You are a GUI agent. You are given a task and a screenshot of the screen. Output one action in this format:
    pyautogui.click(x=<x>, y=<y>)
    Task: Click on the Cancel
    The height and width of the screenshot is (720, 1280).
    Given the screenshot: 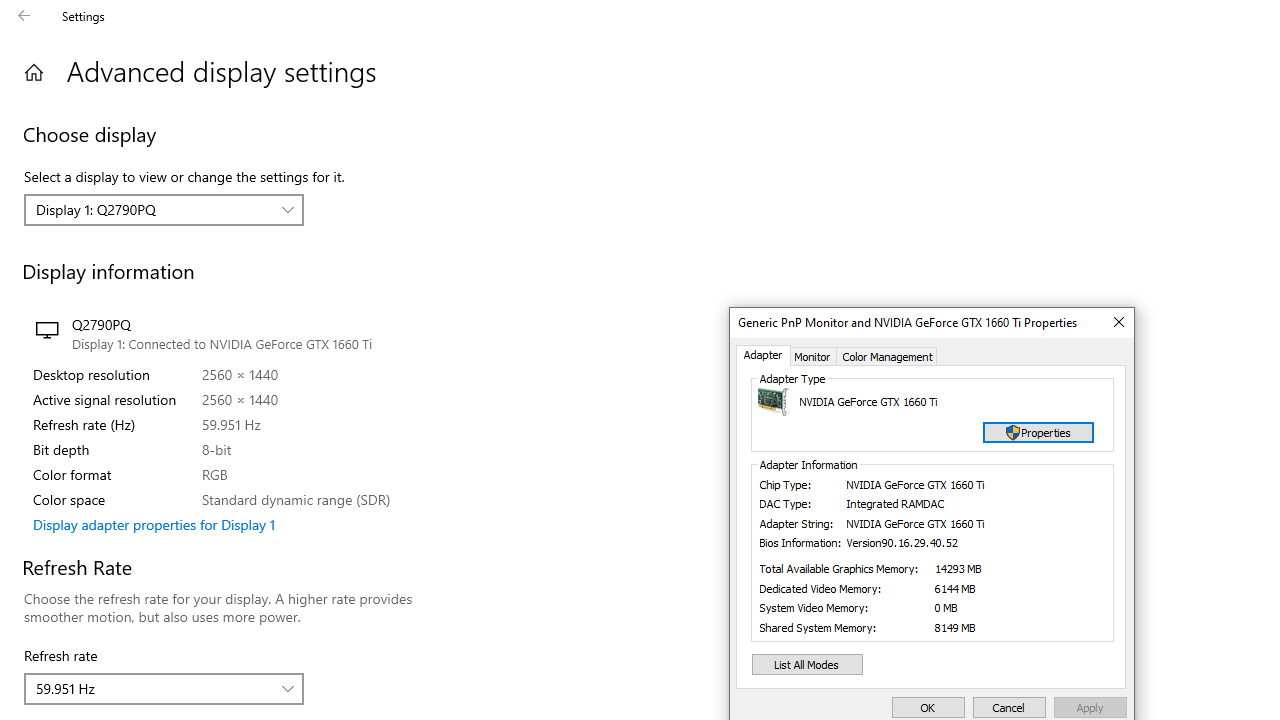 What is the action you would take?
    pyautogui.click(x=1009, y=708)
    